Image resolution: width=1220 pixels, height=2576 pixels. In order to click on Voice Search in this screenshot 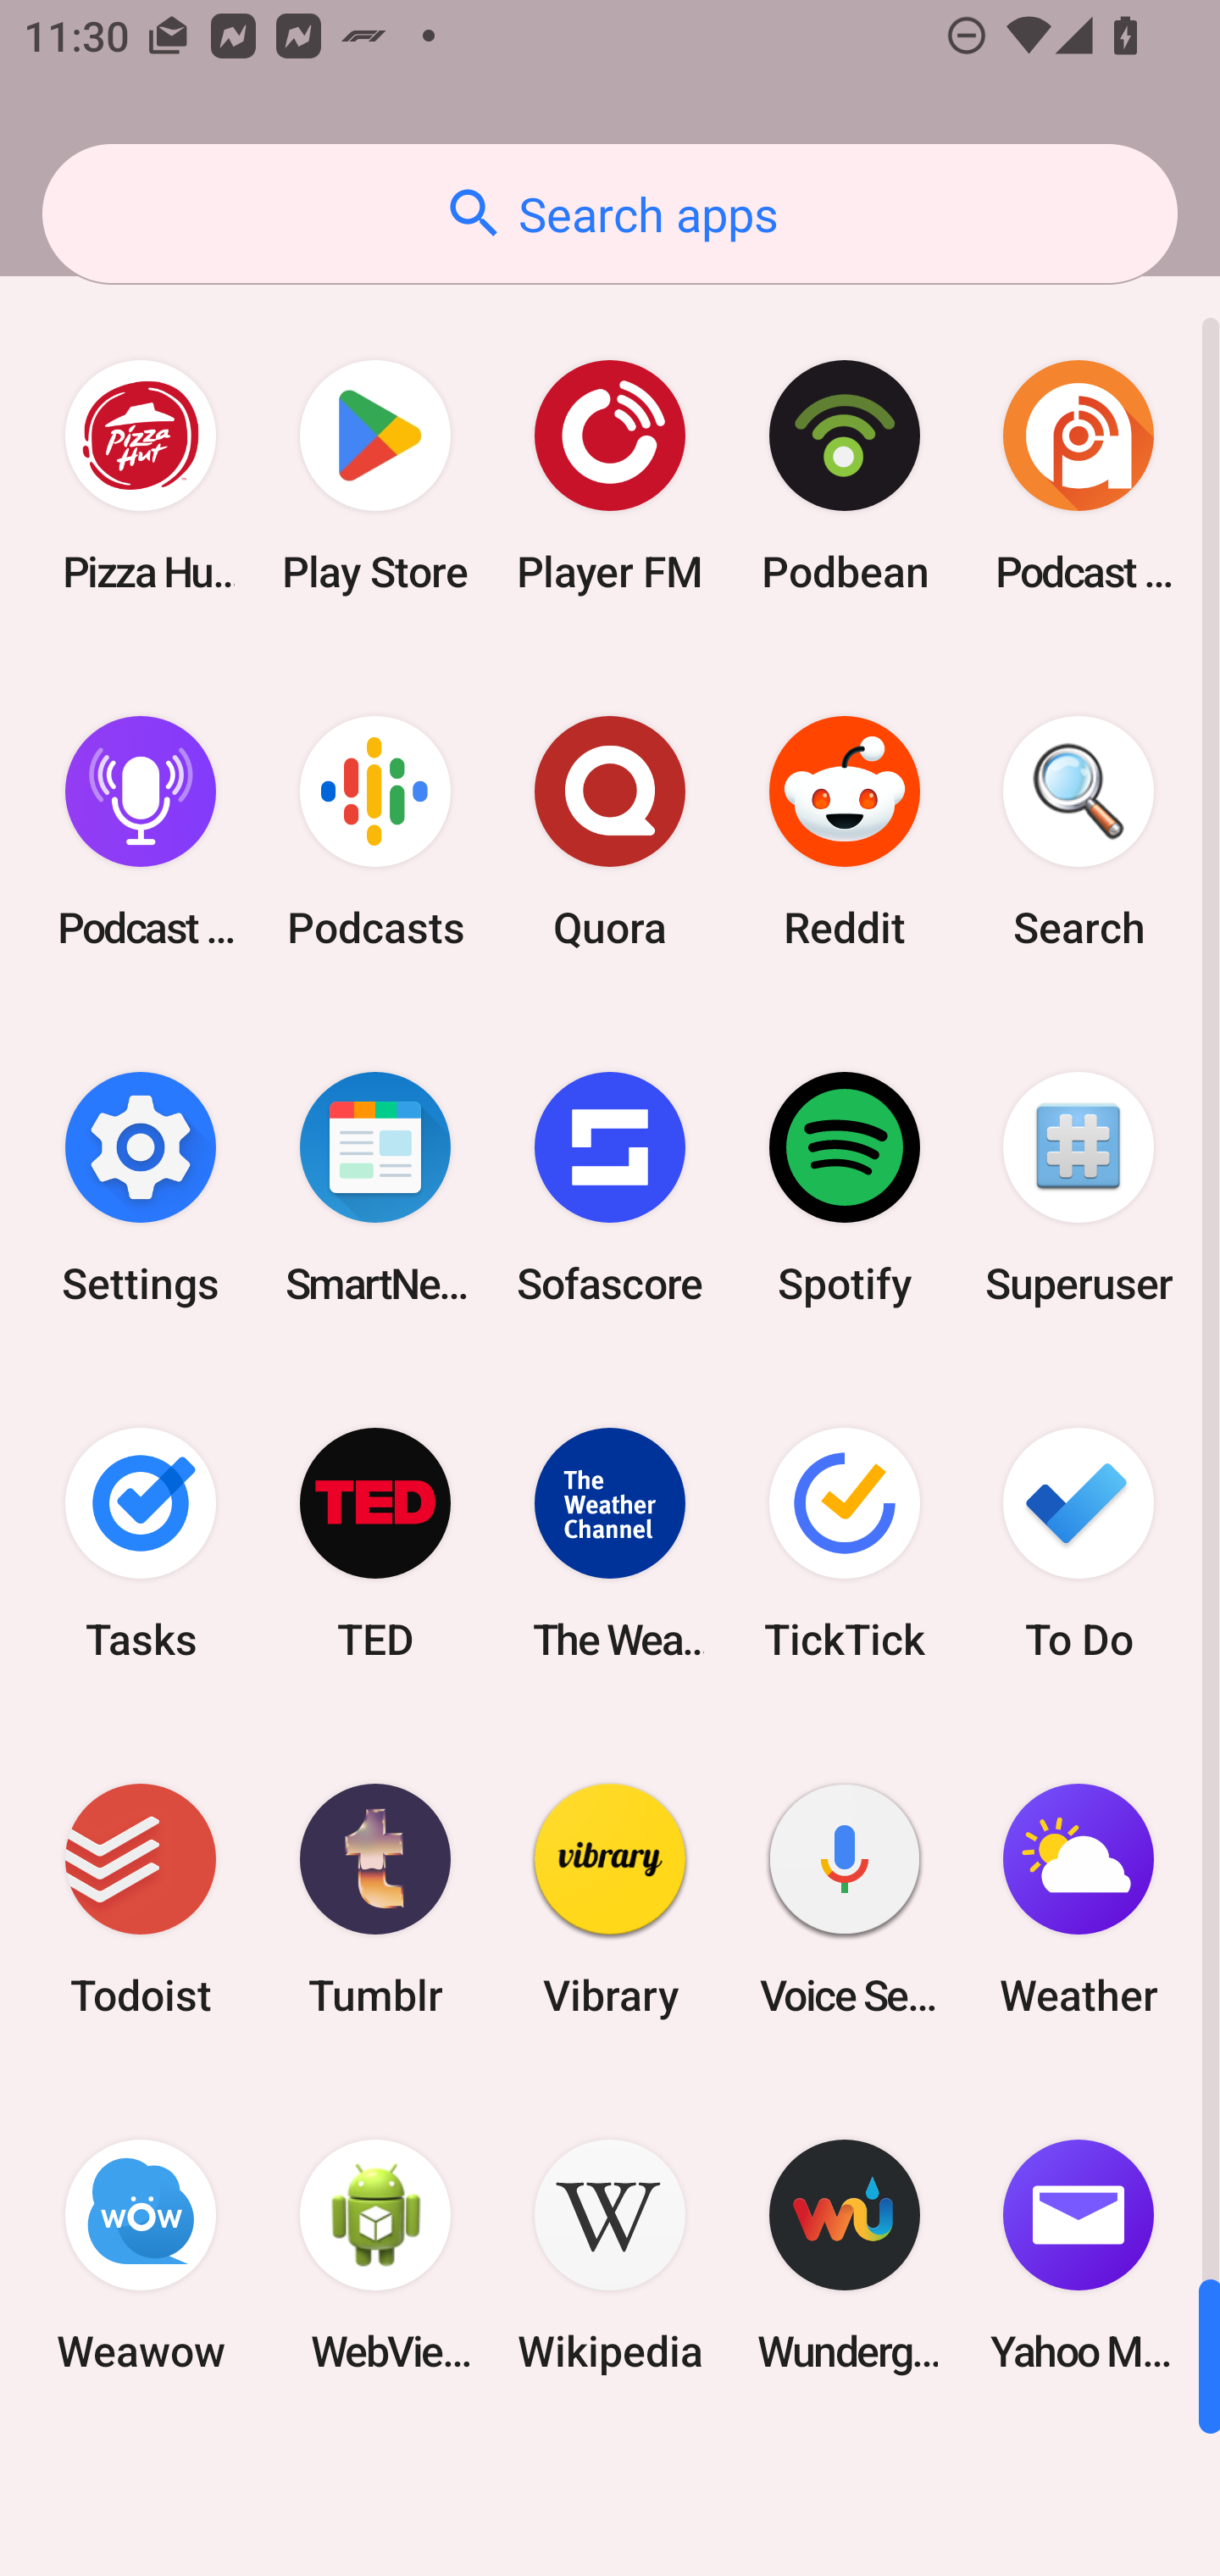, I will do `click(844, 1900)`.